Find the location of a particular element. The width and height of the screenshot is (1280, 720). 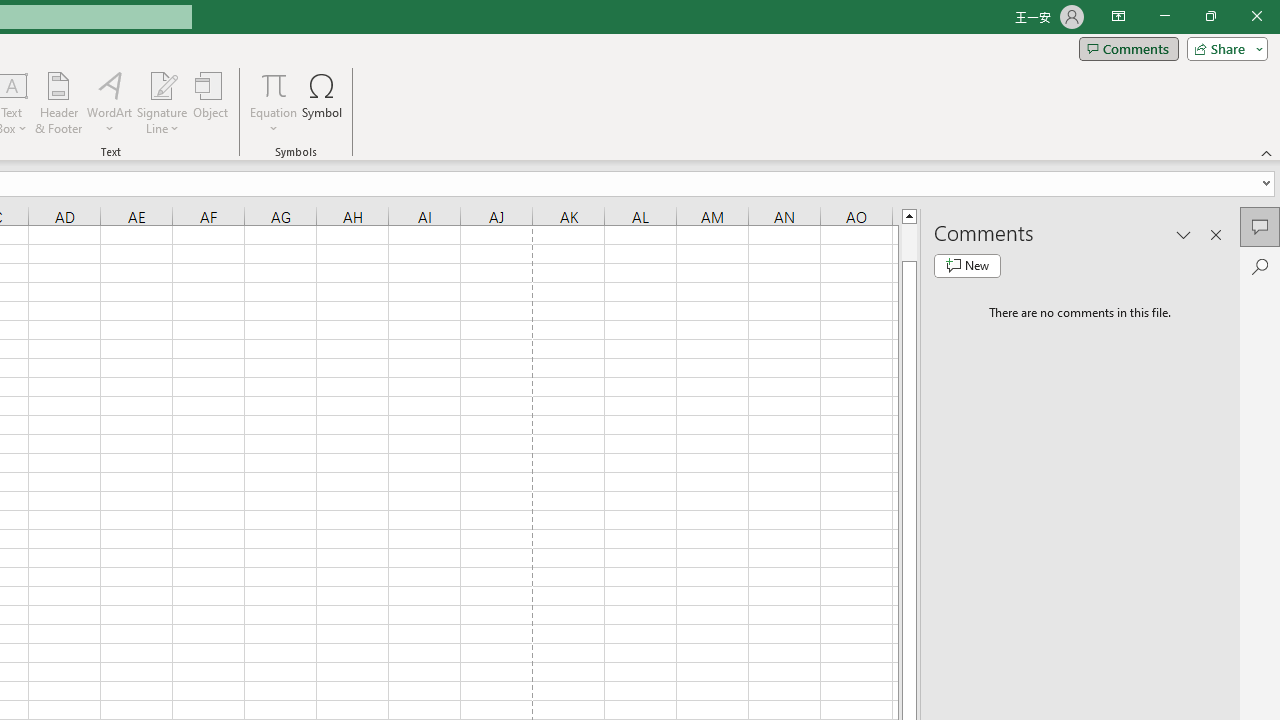

Signature Line is located at coordinates (162, 84).